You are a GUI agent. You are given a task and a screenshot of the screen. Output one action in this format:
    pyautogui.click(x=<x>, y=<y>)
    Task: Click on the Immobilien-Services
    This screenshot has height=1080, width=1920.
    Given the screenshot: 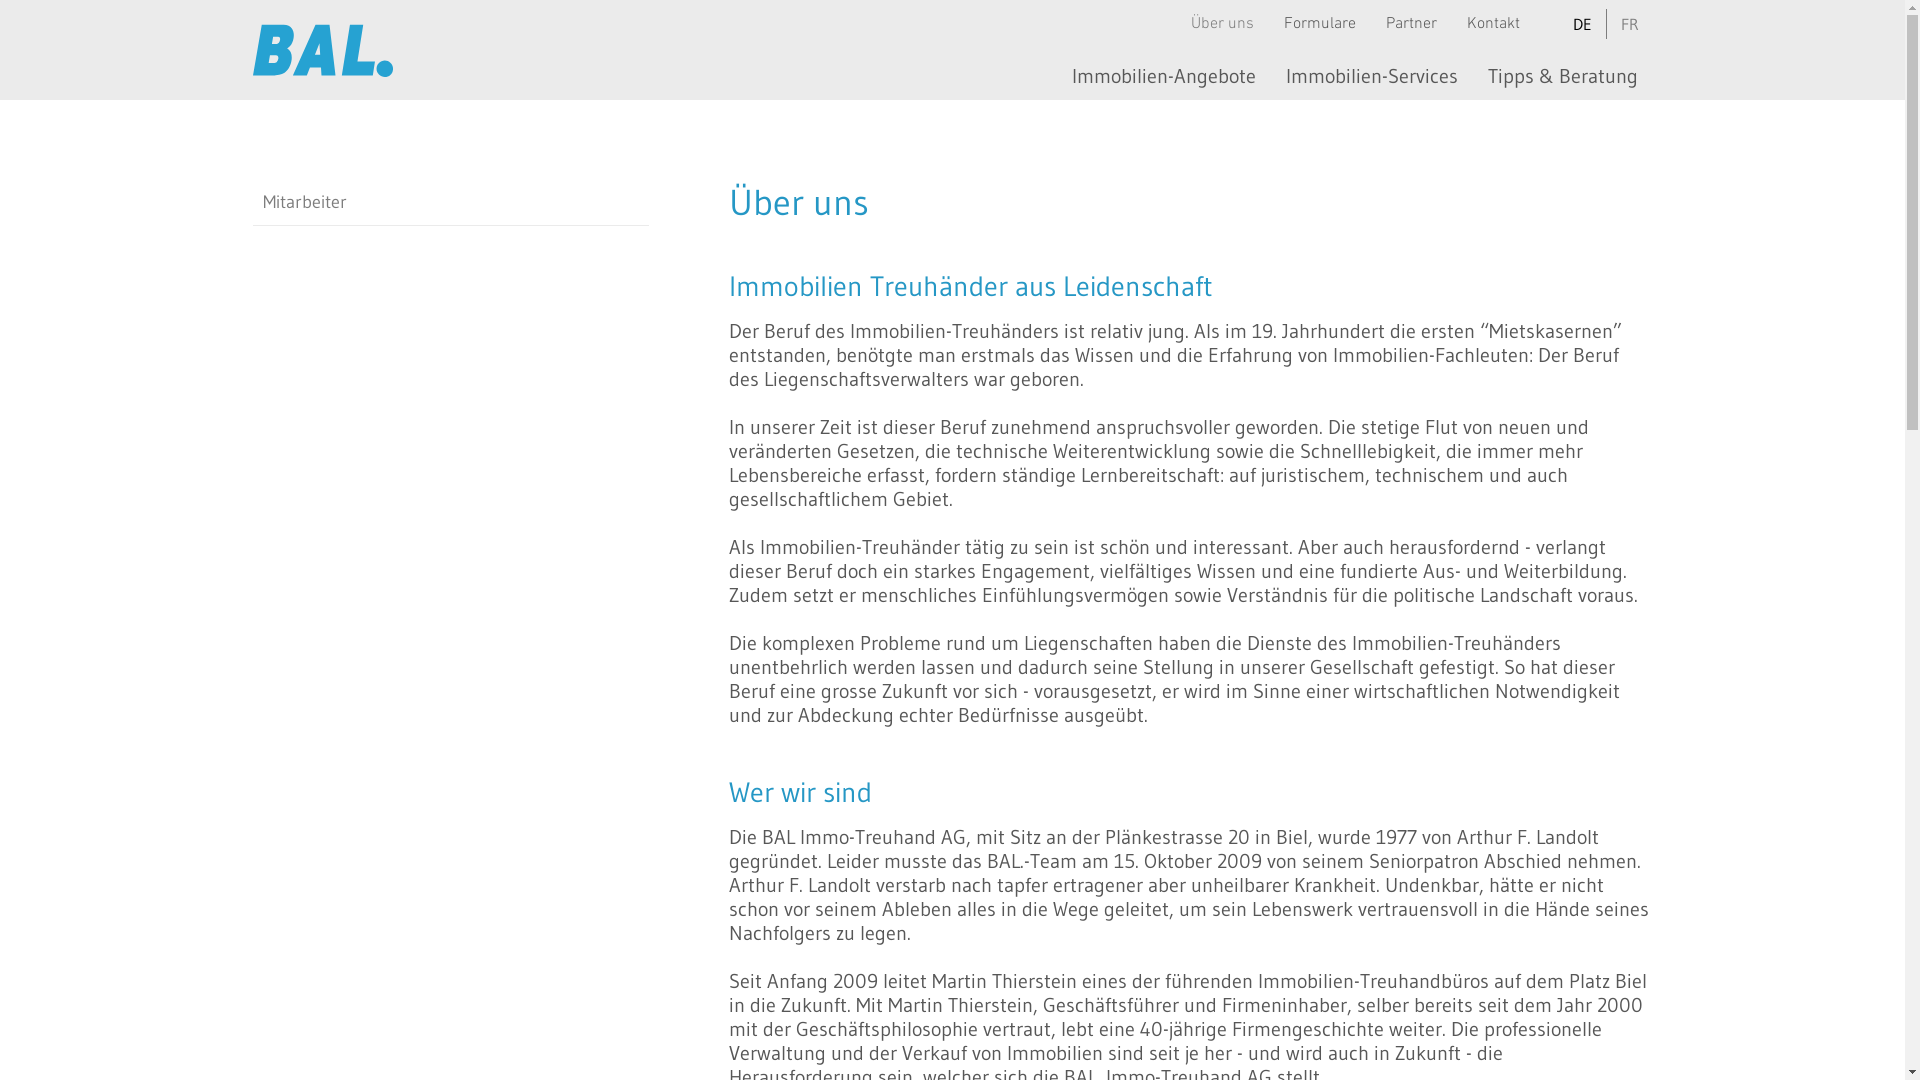 What is the action you would take?
    pyautogui.click(x=1371, y=76)
    